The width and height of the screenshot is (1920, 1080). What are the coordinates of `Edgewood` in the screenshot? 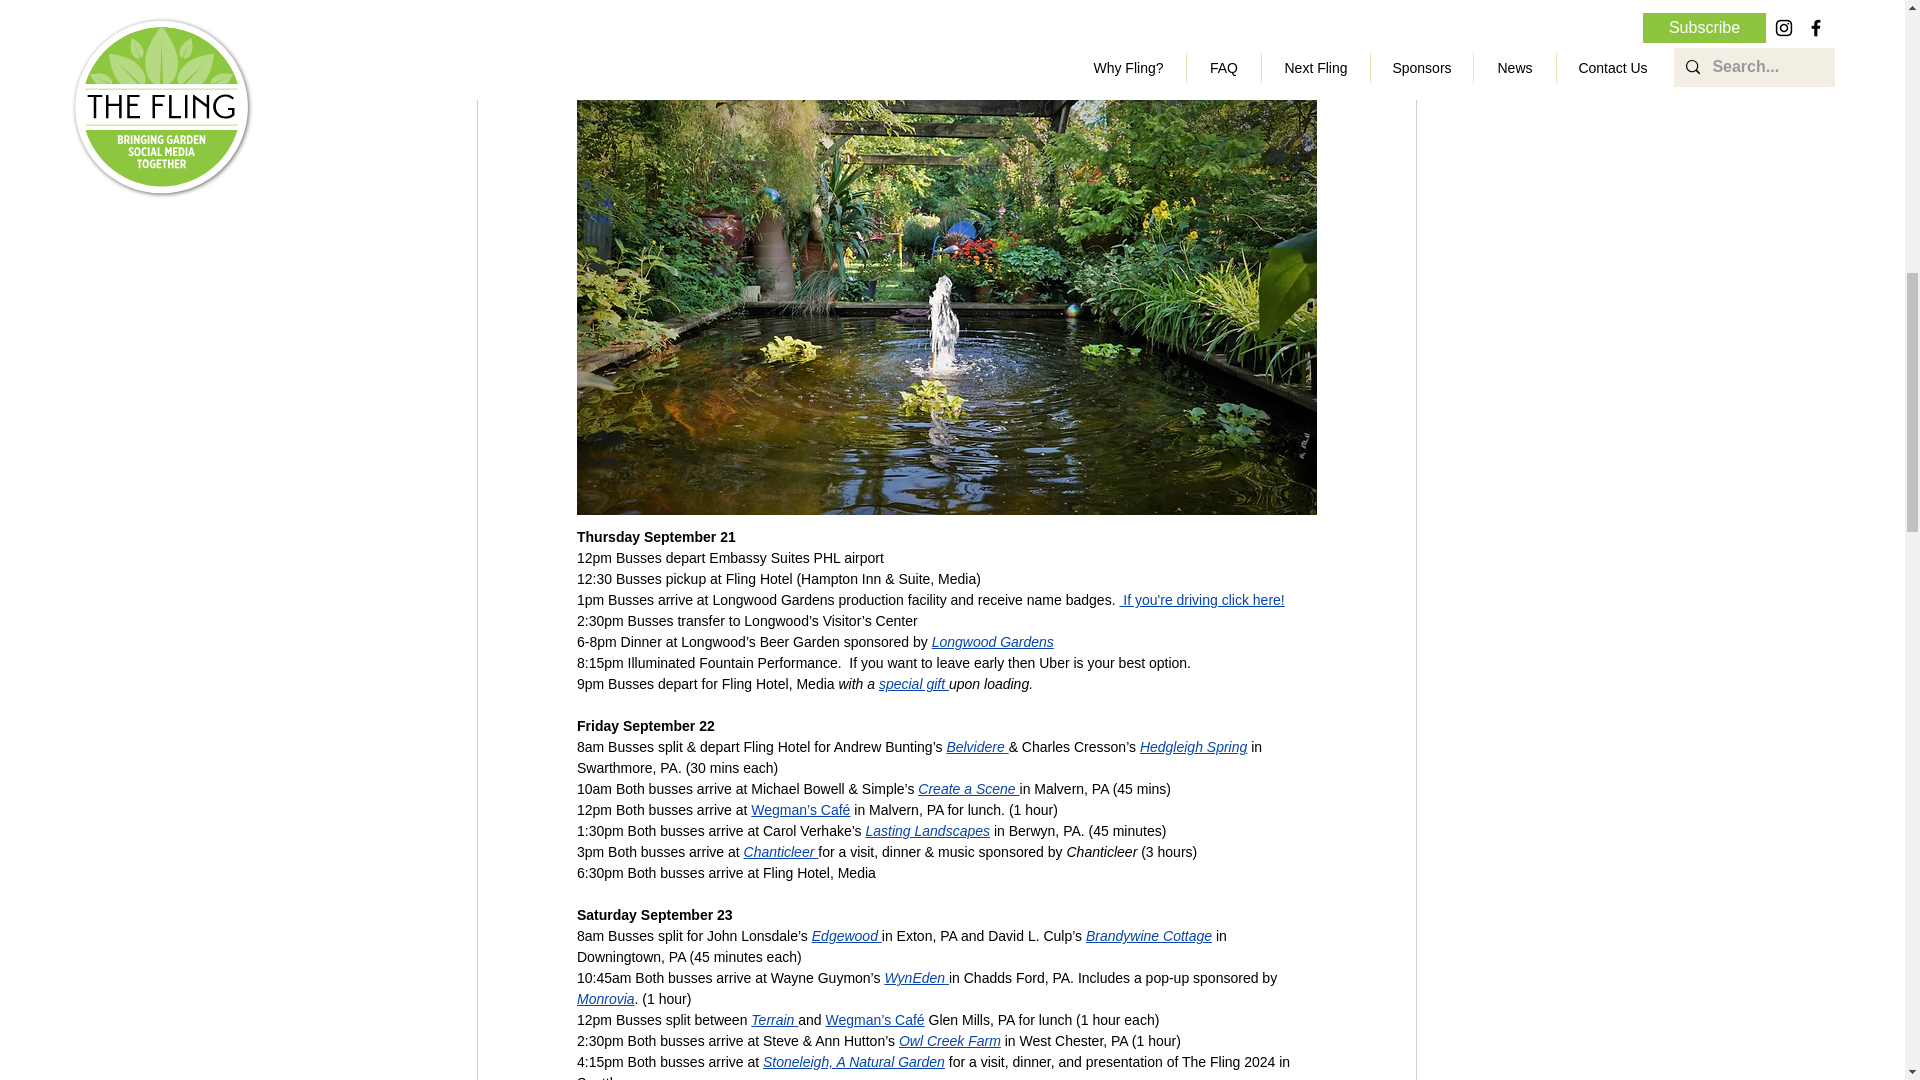 It's located at (844, 935).